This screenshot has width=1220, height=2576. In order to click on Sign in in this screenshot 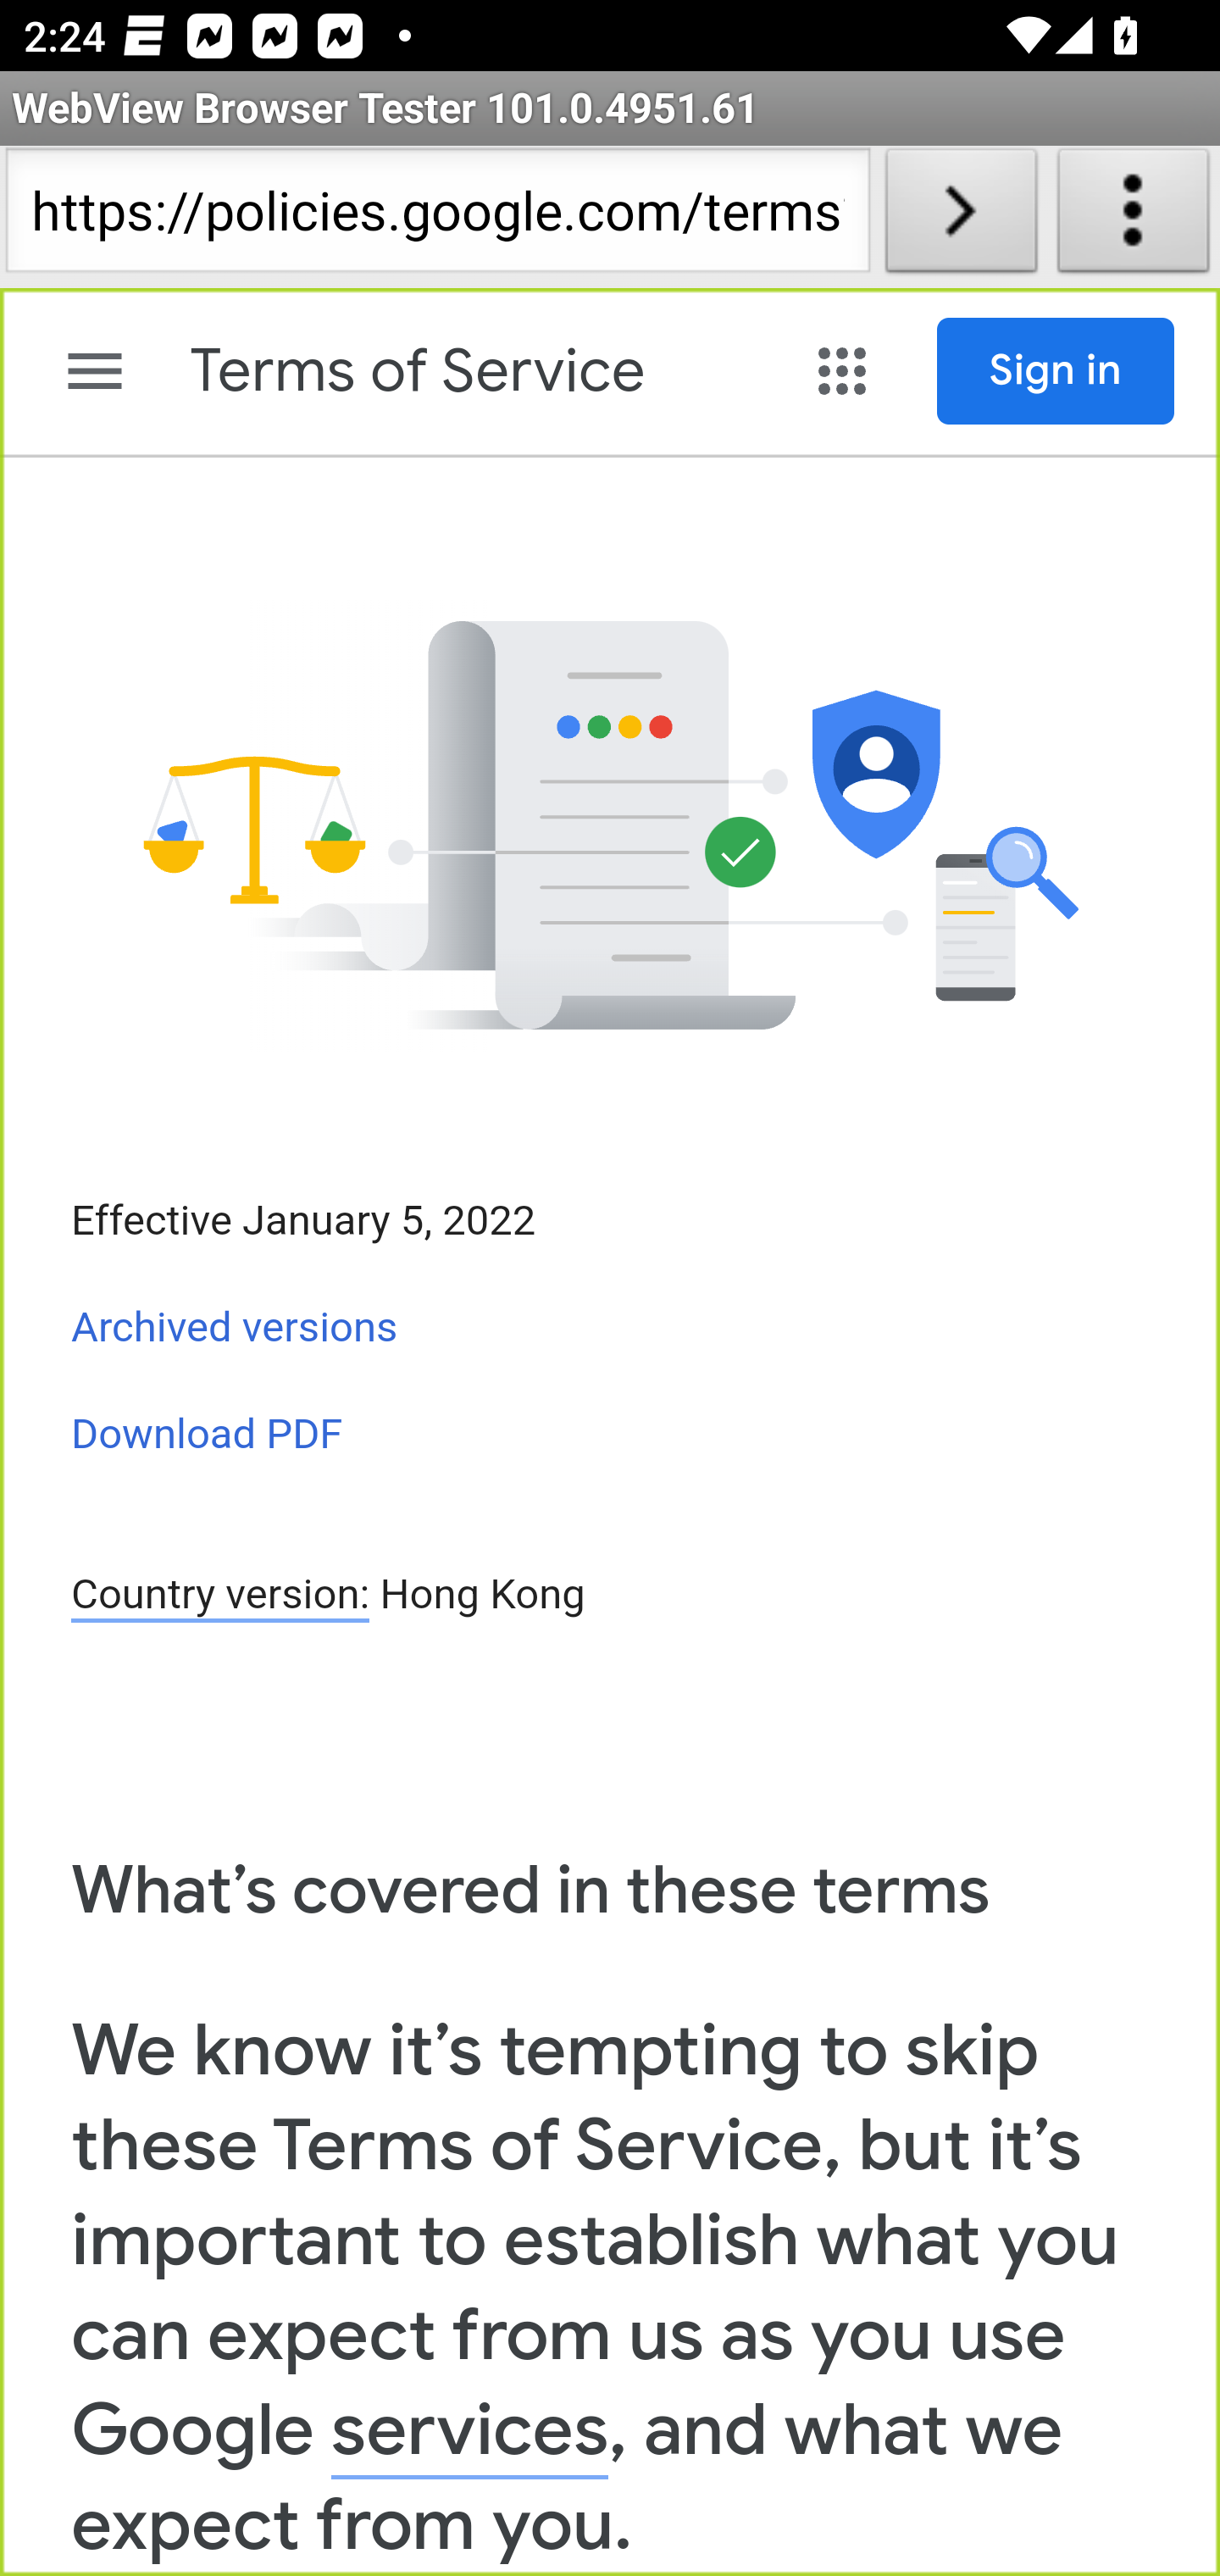, I will do `click(1056, 371)`.